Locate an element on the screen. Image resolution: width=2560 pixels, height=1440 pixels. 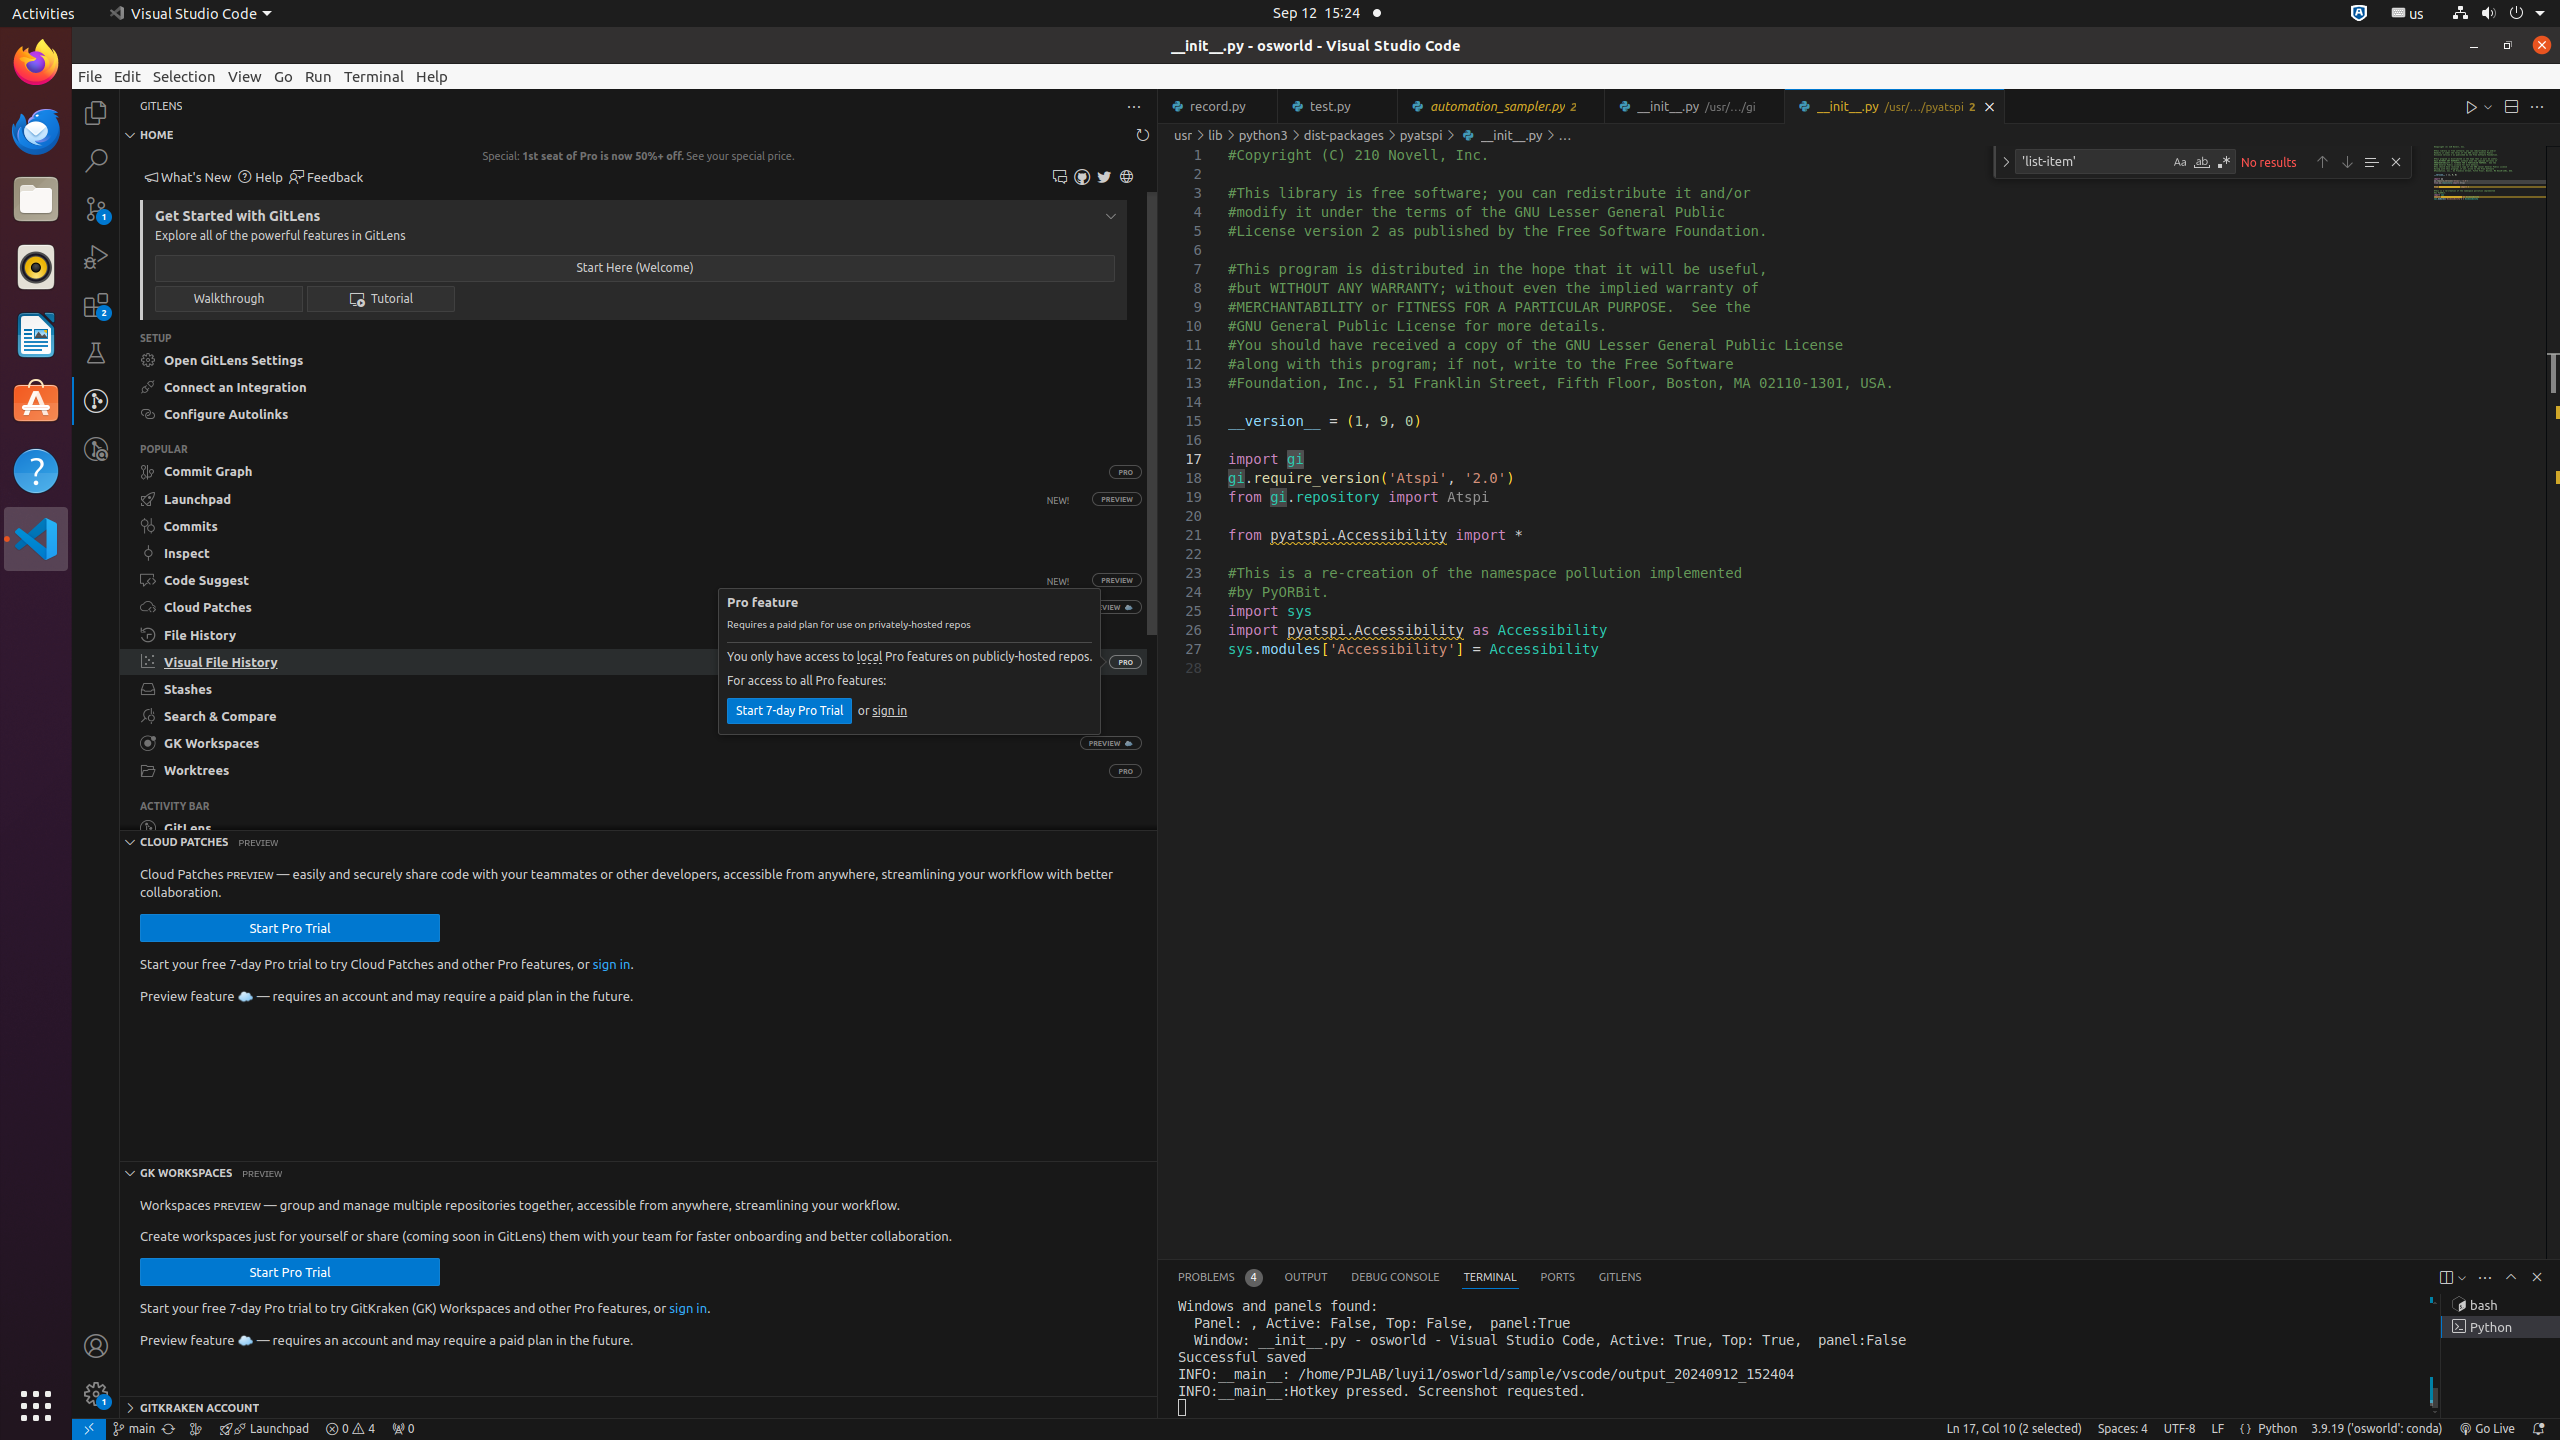
Home Section is located at coordinates (638, 135).